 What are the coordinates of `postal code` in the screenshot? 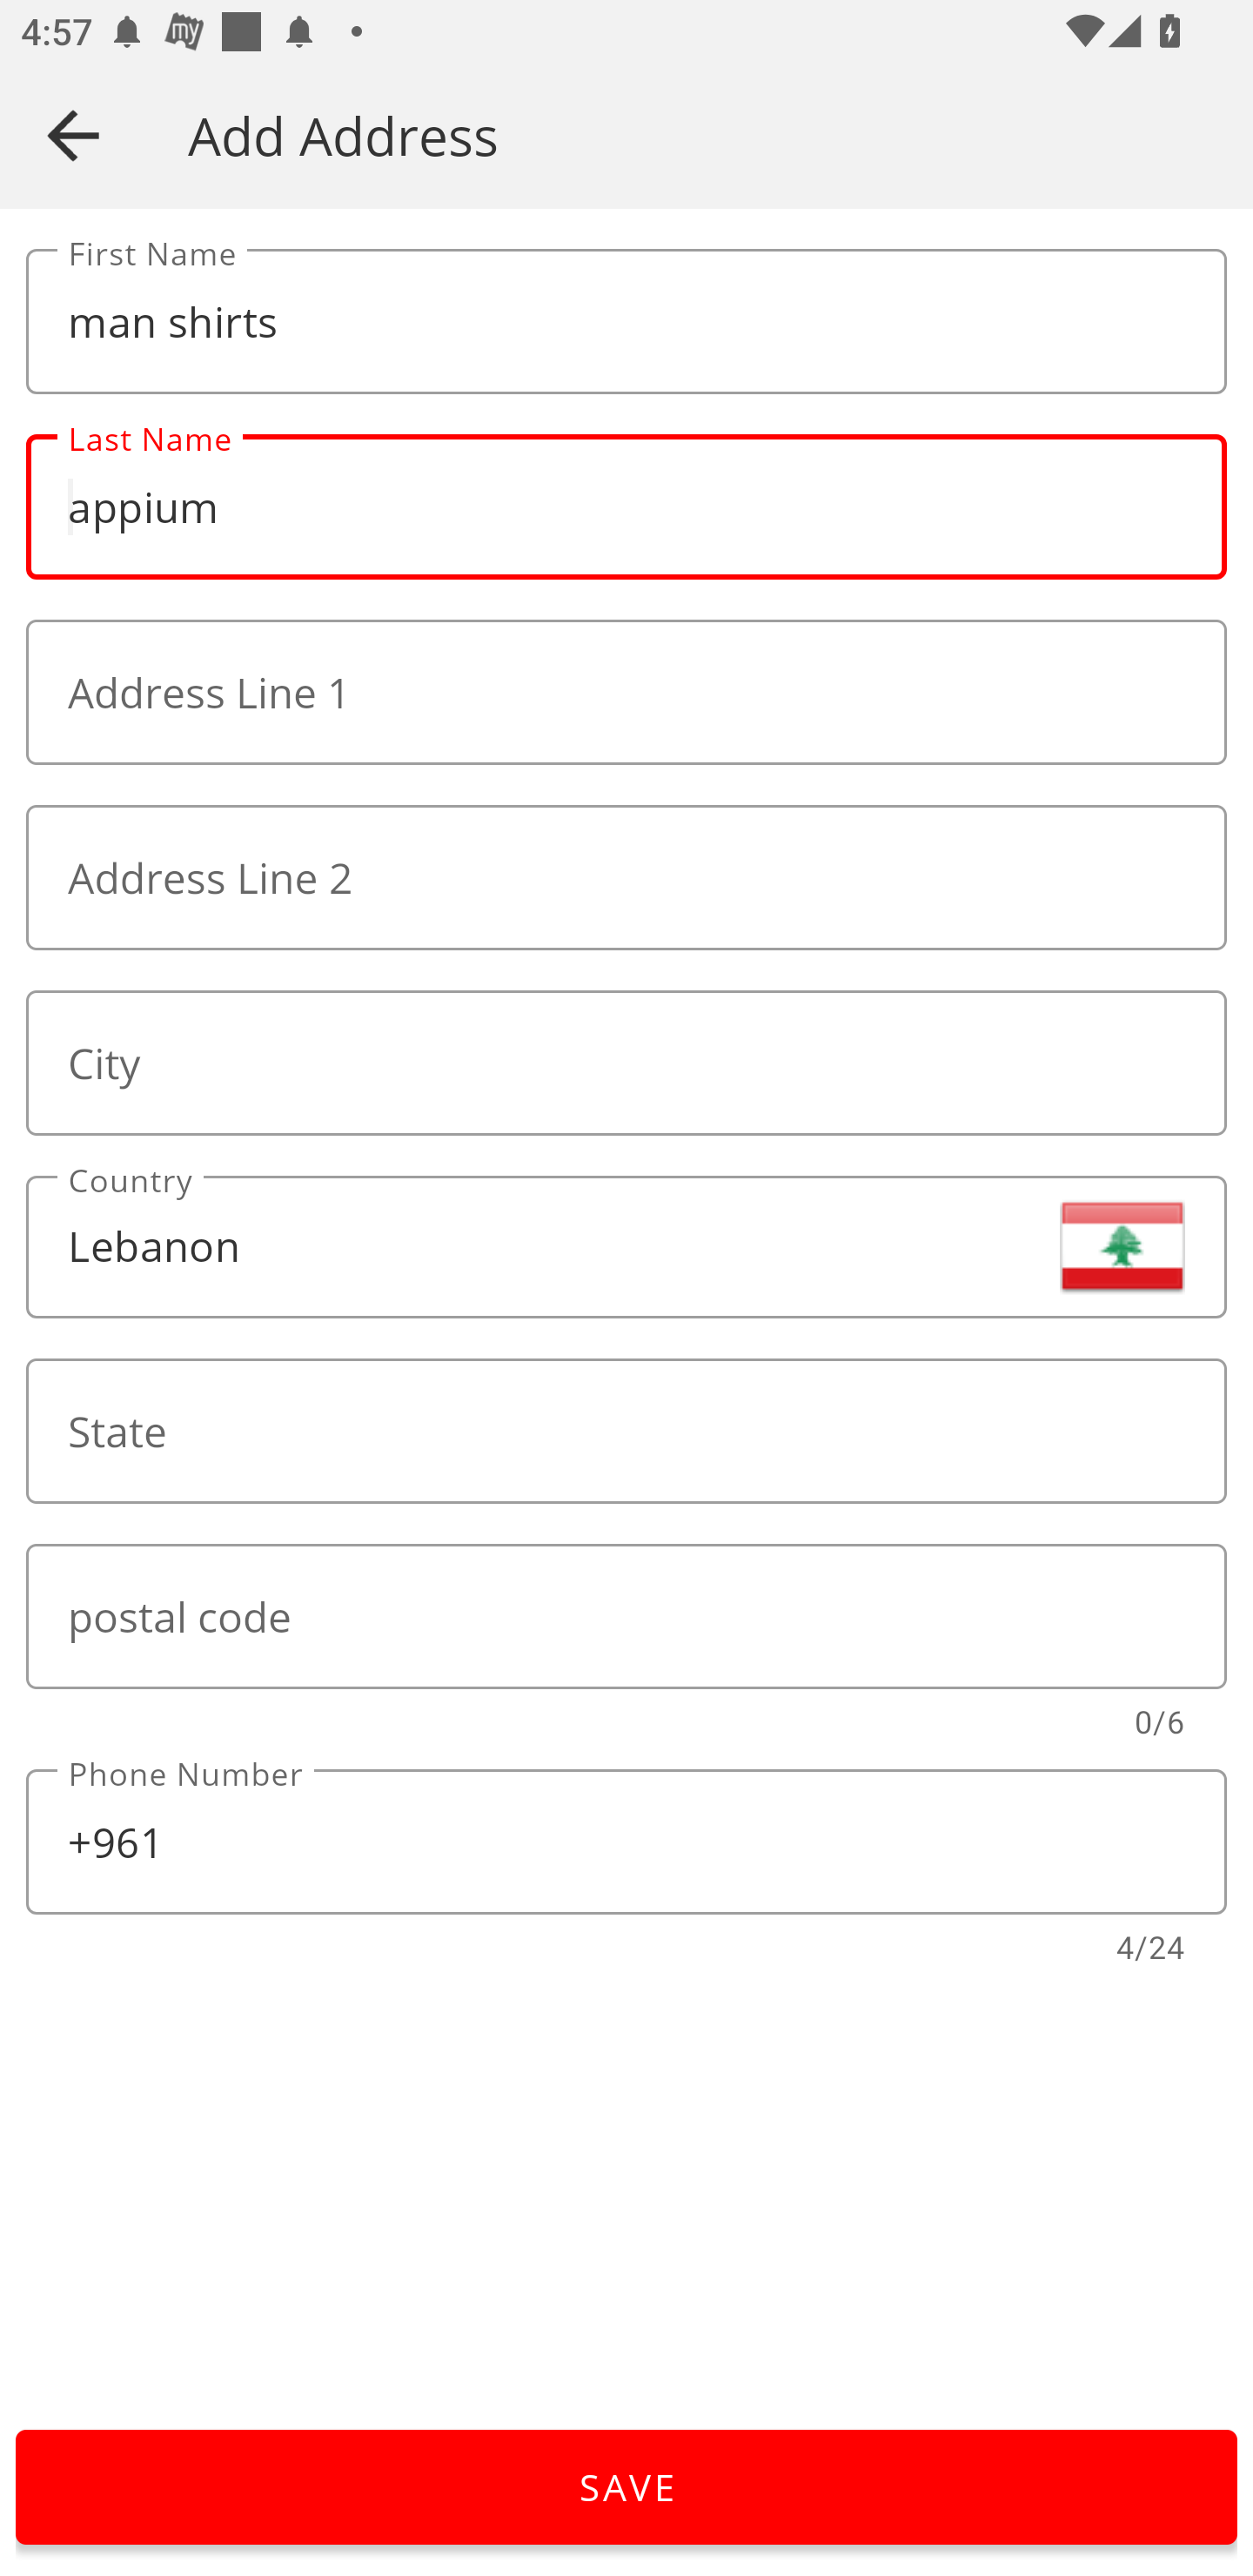 It's located at (626, 1616).